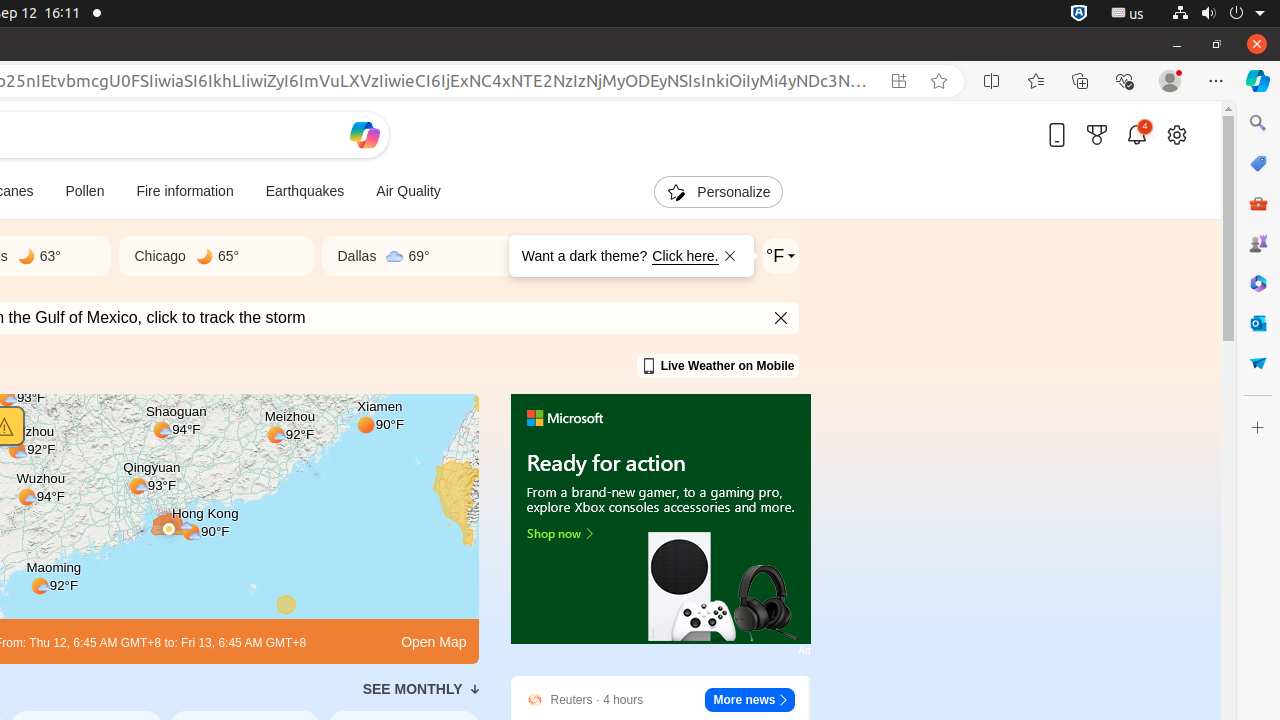 This screenshot has height=720, width=1280. What do you see at coordinates (185, 192) in the screenshot?
I see `Fire information` at bounding box center [185, 192].